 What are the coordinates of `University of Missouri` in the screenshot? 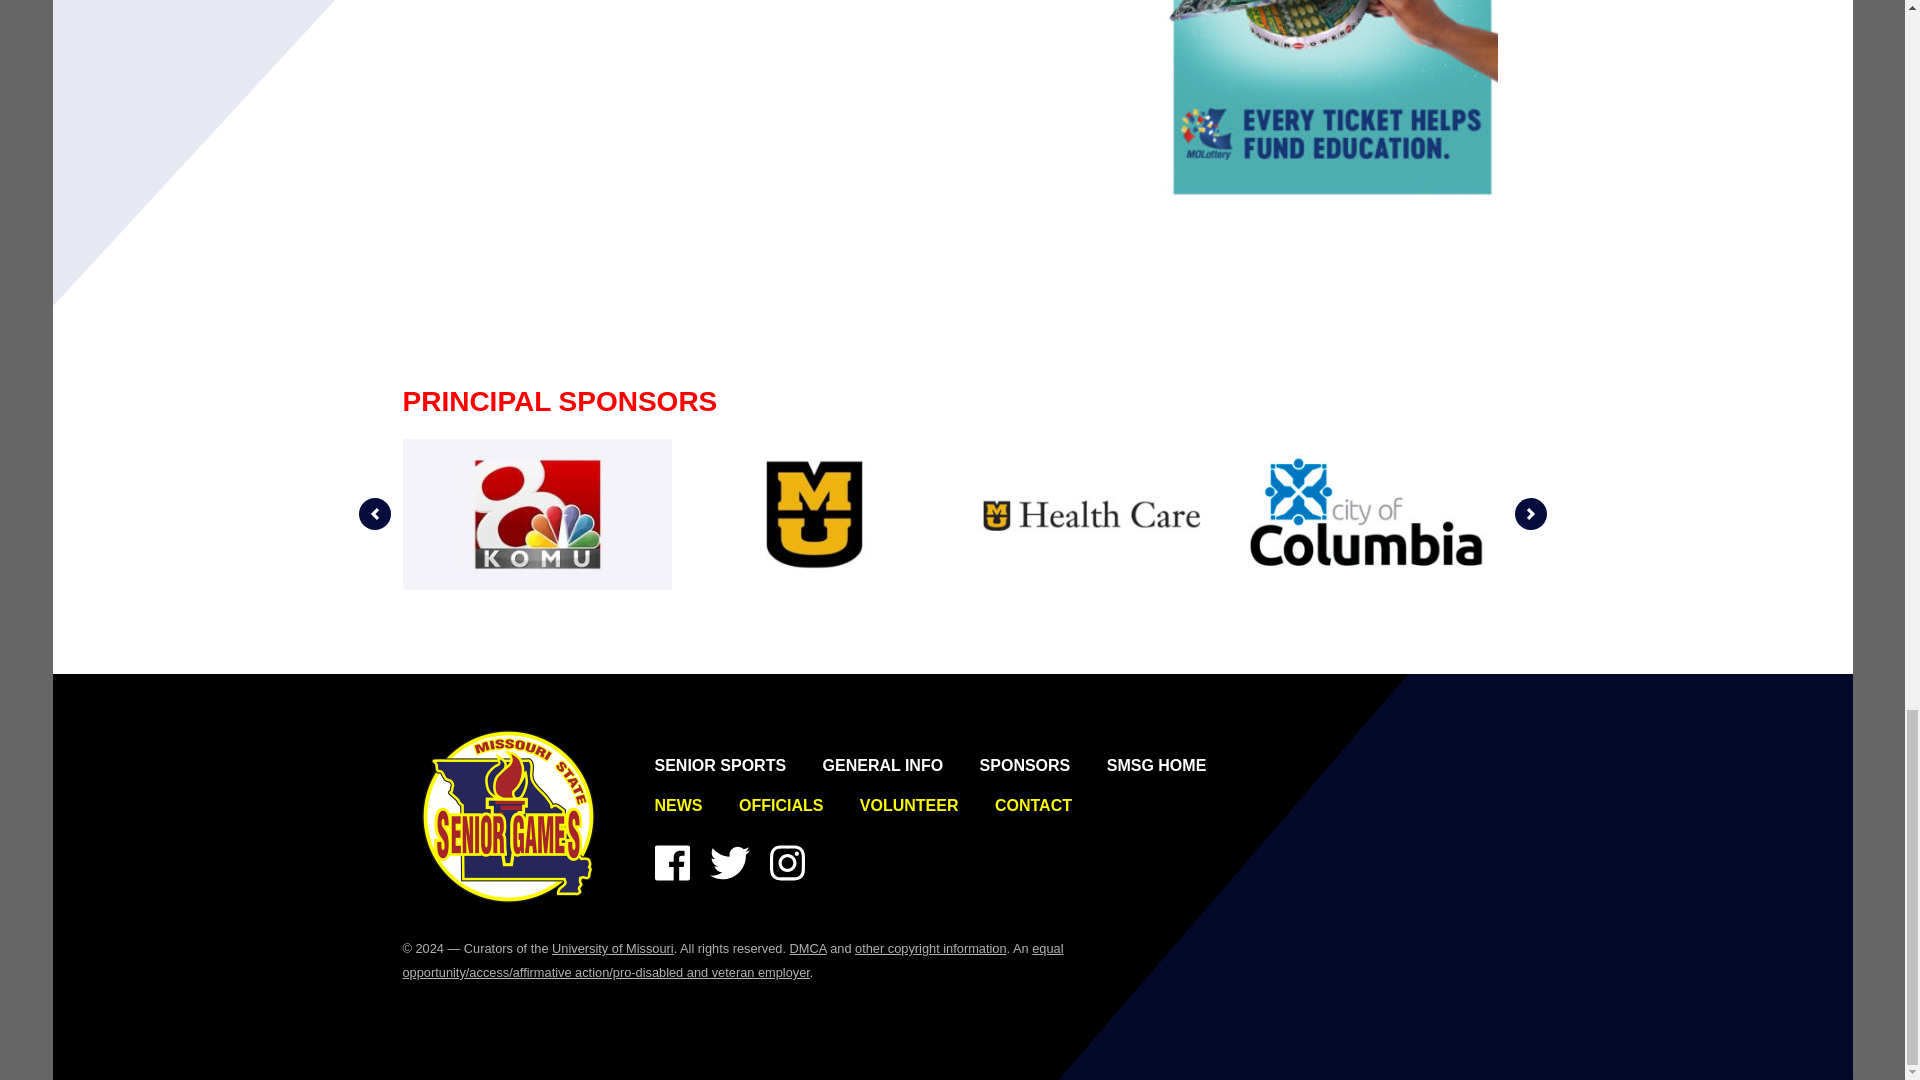 It's located at (814, 514).